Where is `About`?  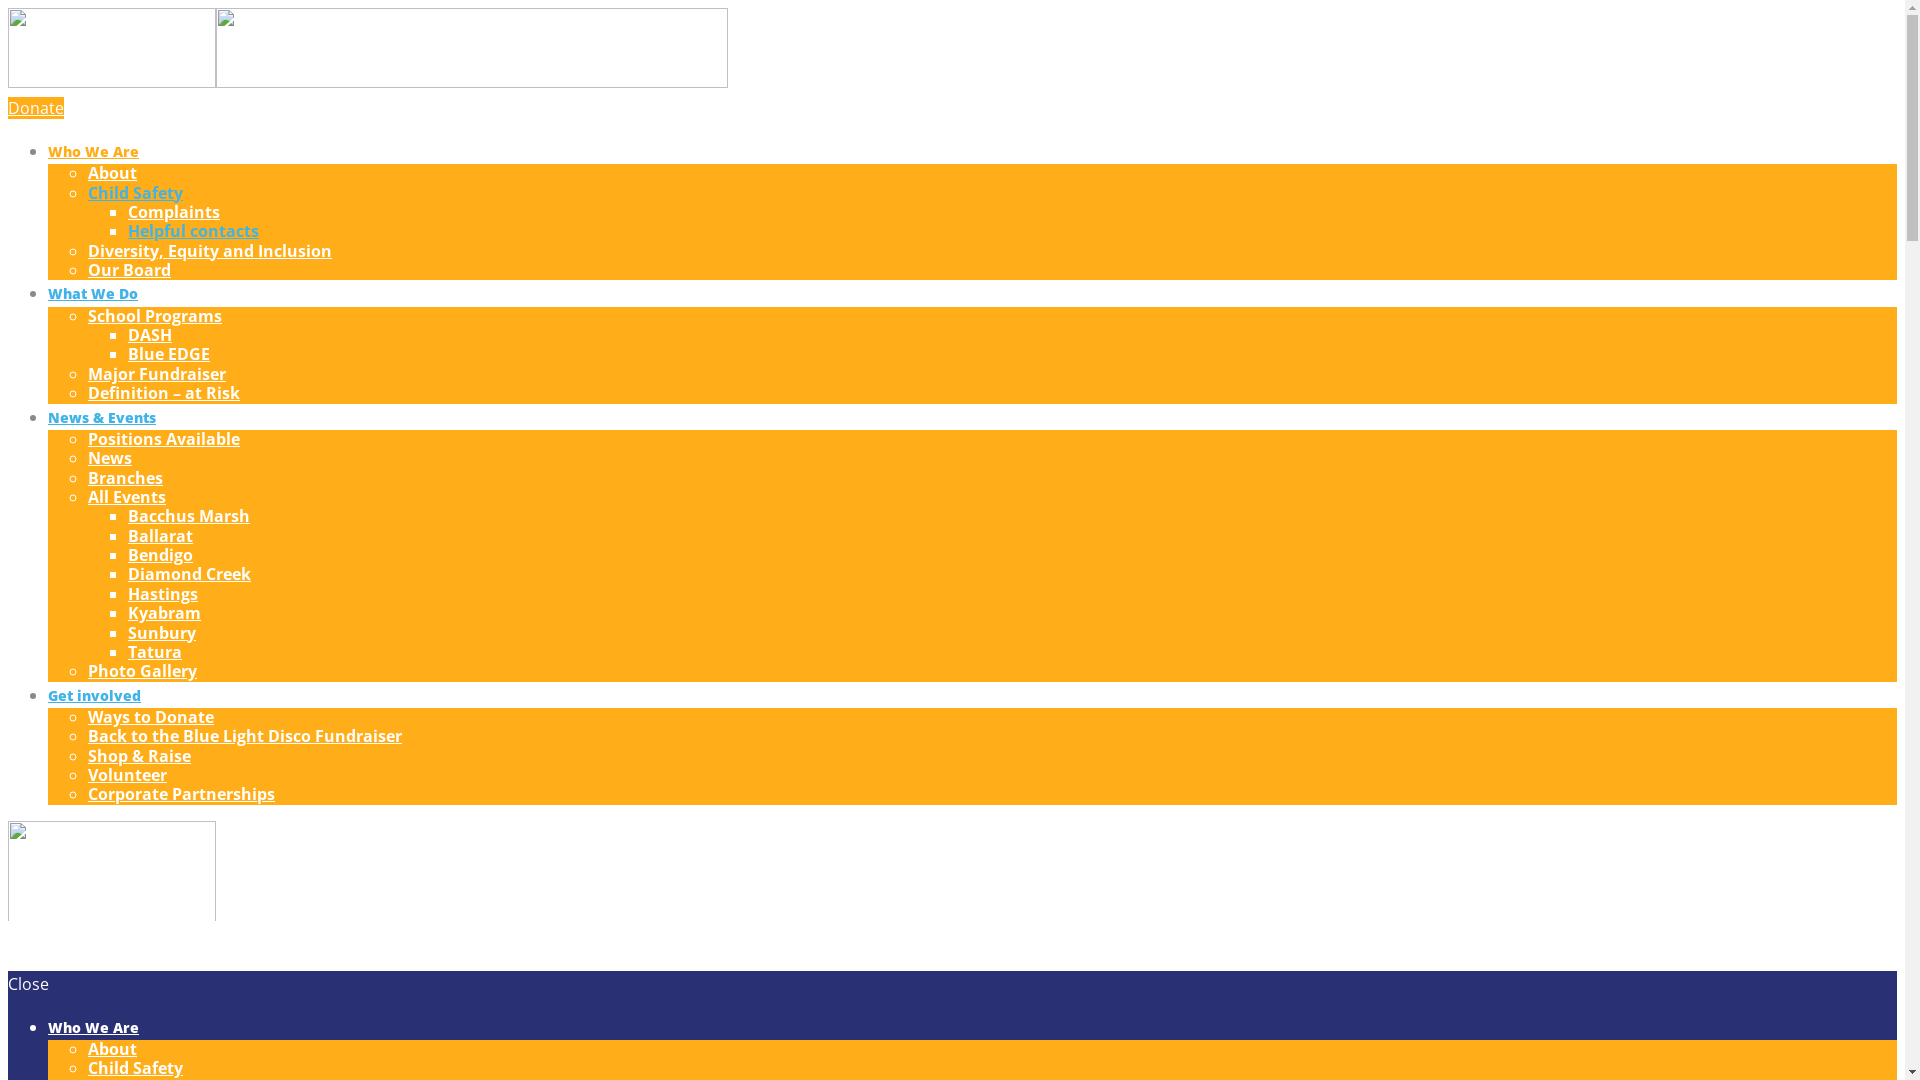 About is located at coordinates (112, 1049).